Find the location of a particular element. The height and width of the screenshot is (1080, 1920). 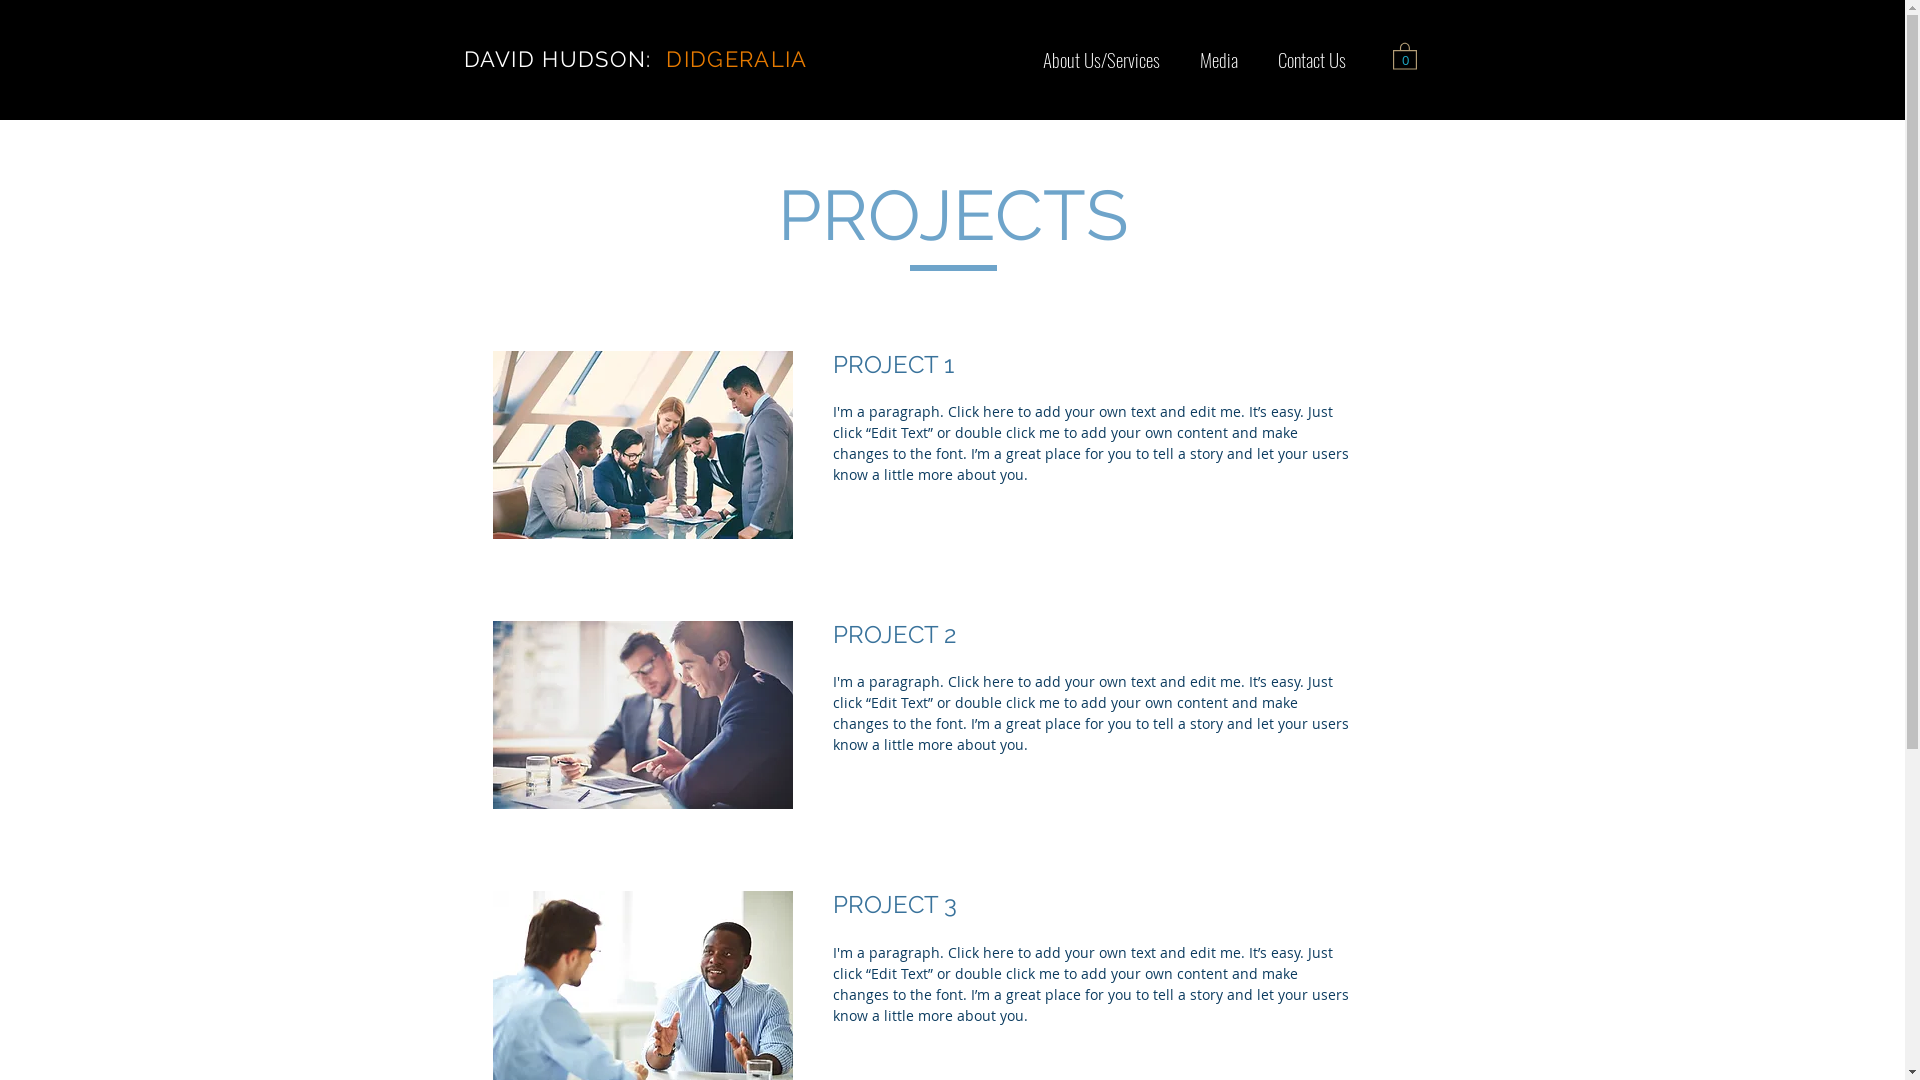

Contact Us is located at coordinates (1312, 58).